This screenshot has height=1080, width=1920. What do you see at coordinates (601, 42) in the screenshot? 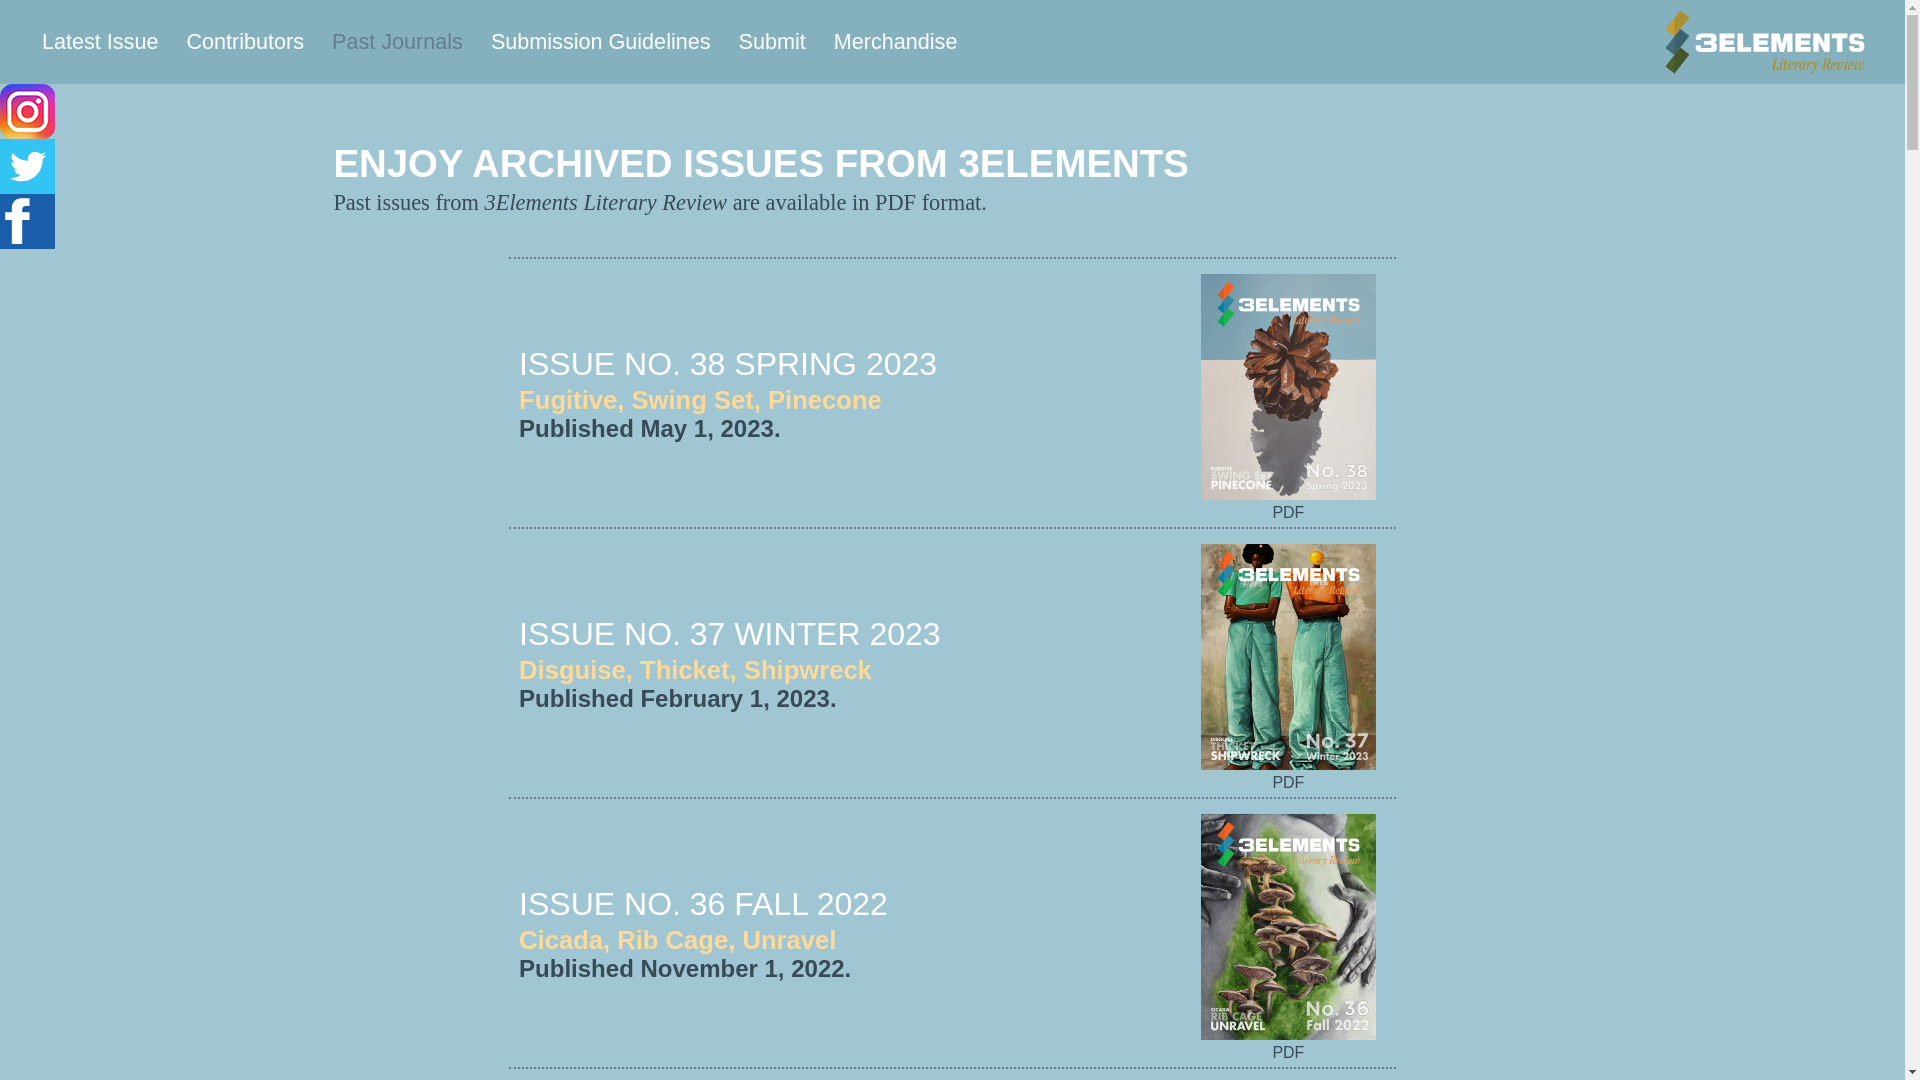
I see `Submission Guidelines` at bounding box center [601, 42].